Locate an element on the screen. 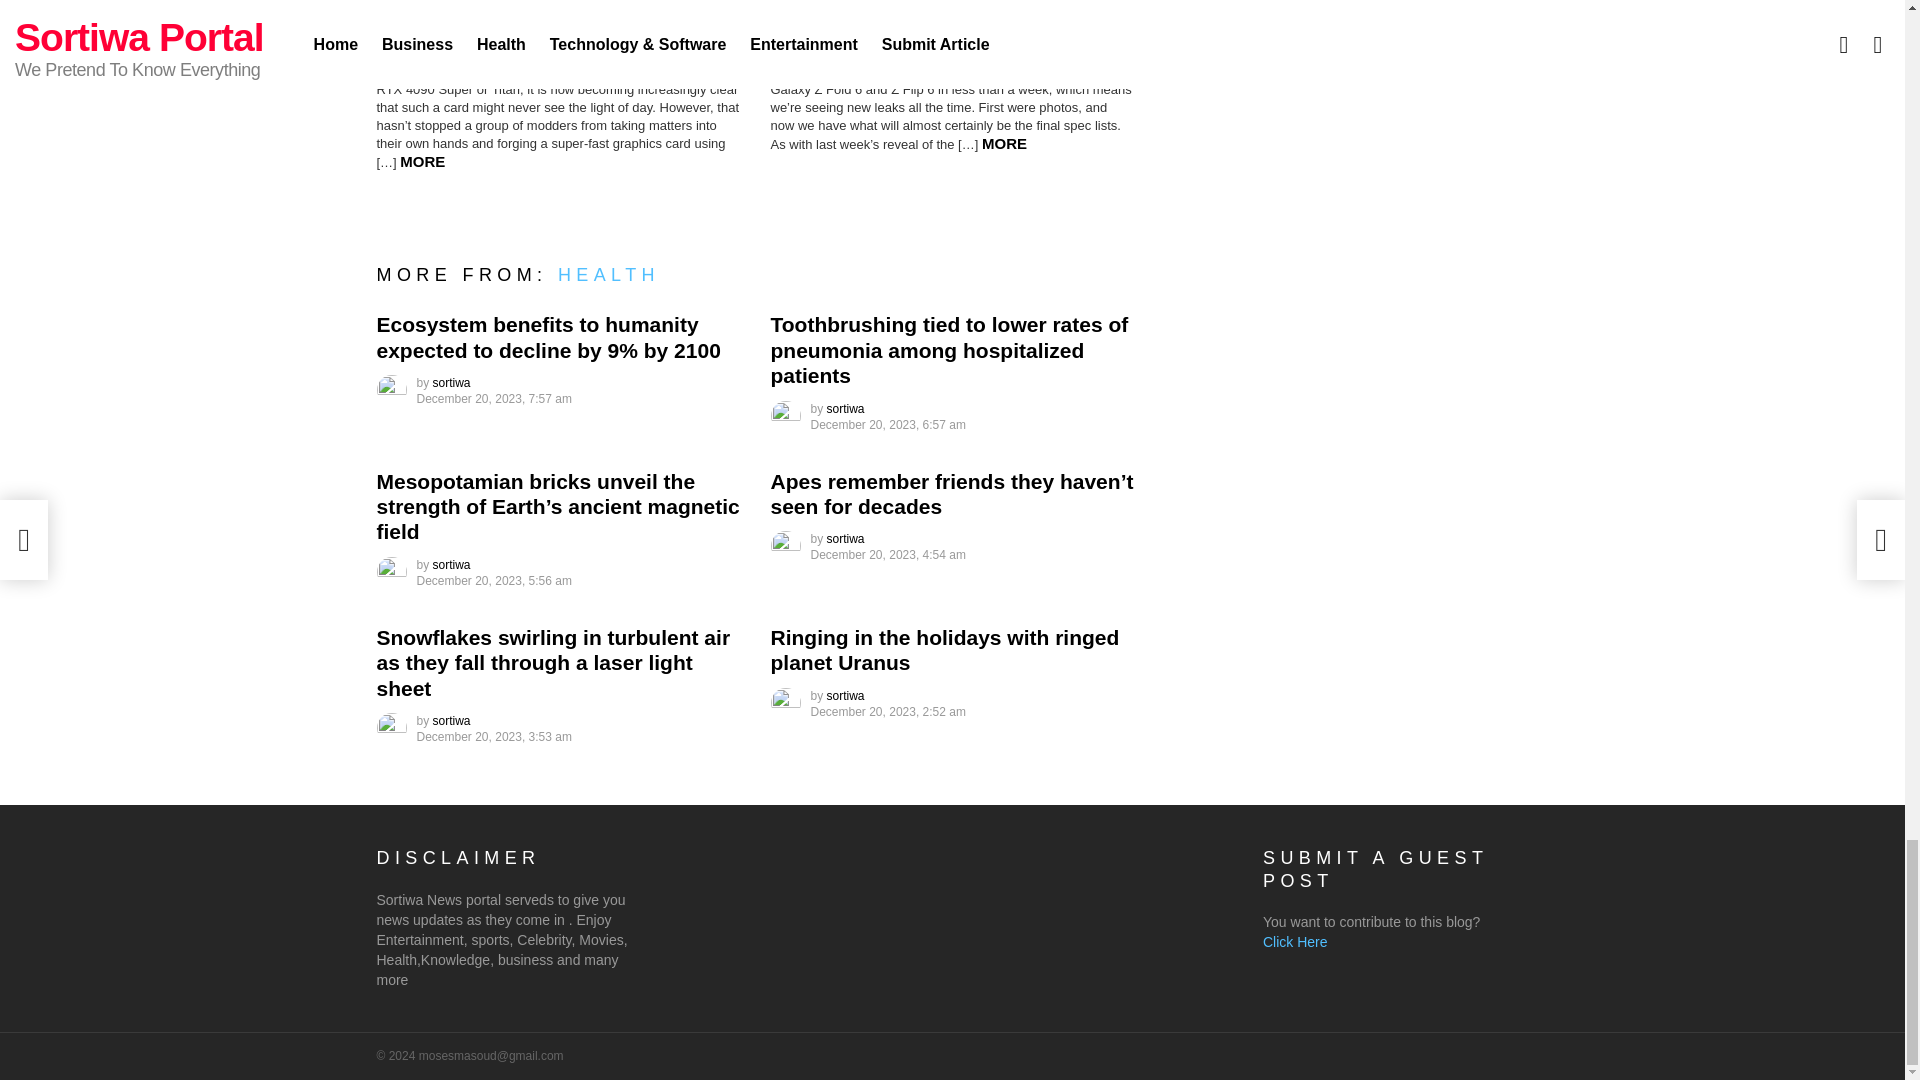 This screenshot has width=1920, height=1080. Posts by sortiwa is located at coordinates (452, 565).